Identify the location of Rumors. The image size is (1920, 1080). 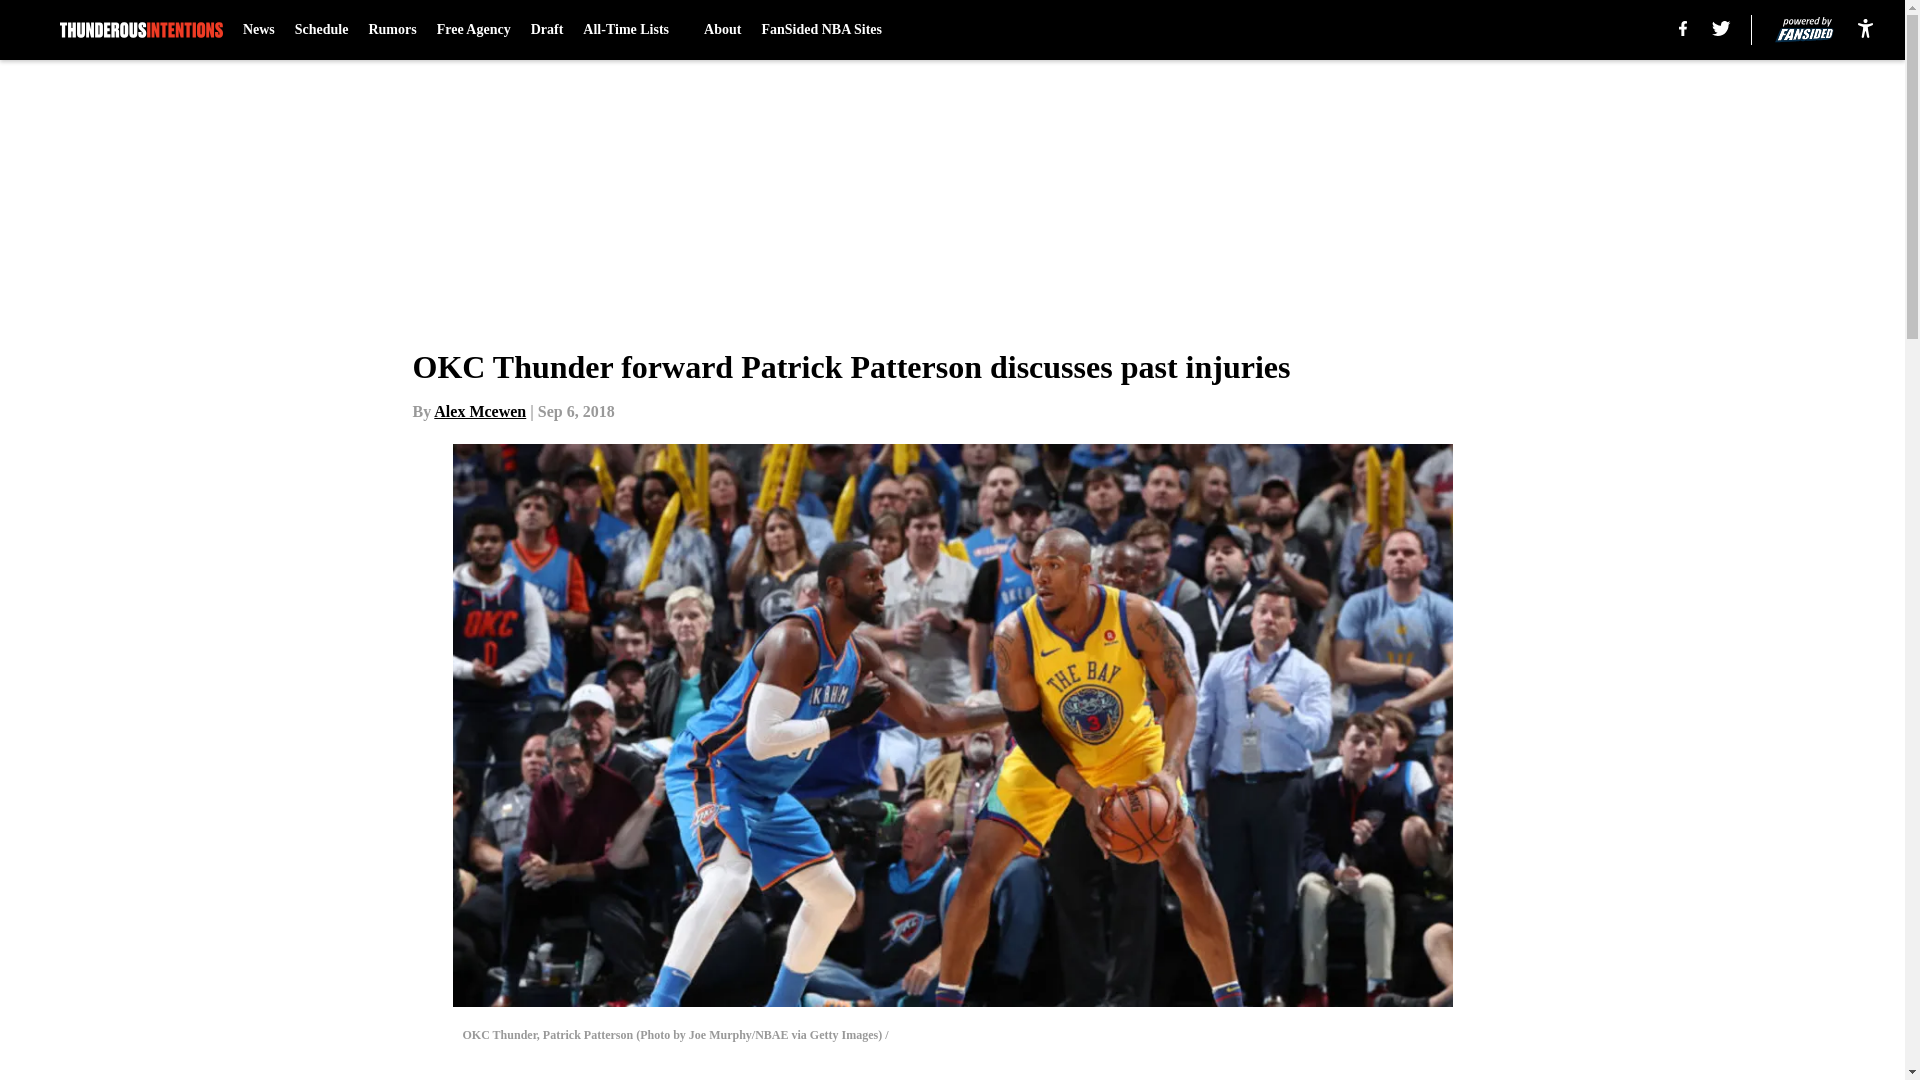
(392, 30).